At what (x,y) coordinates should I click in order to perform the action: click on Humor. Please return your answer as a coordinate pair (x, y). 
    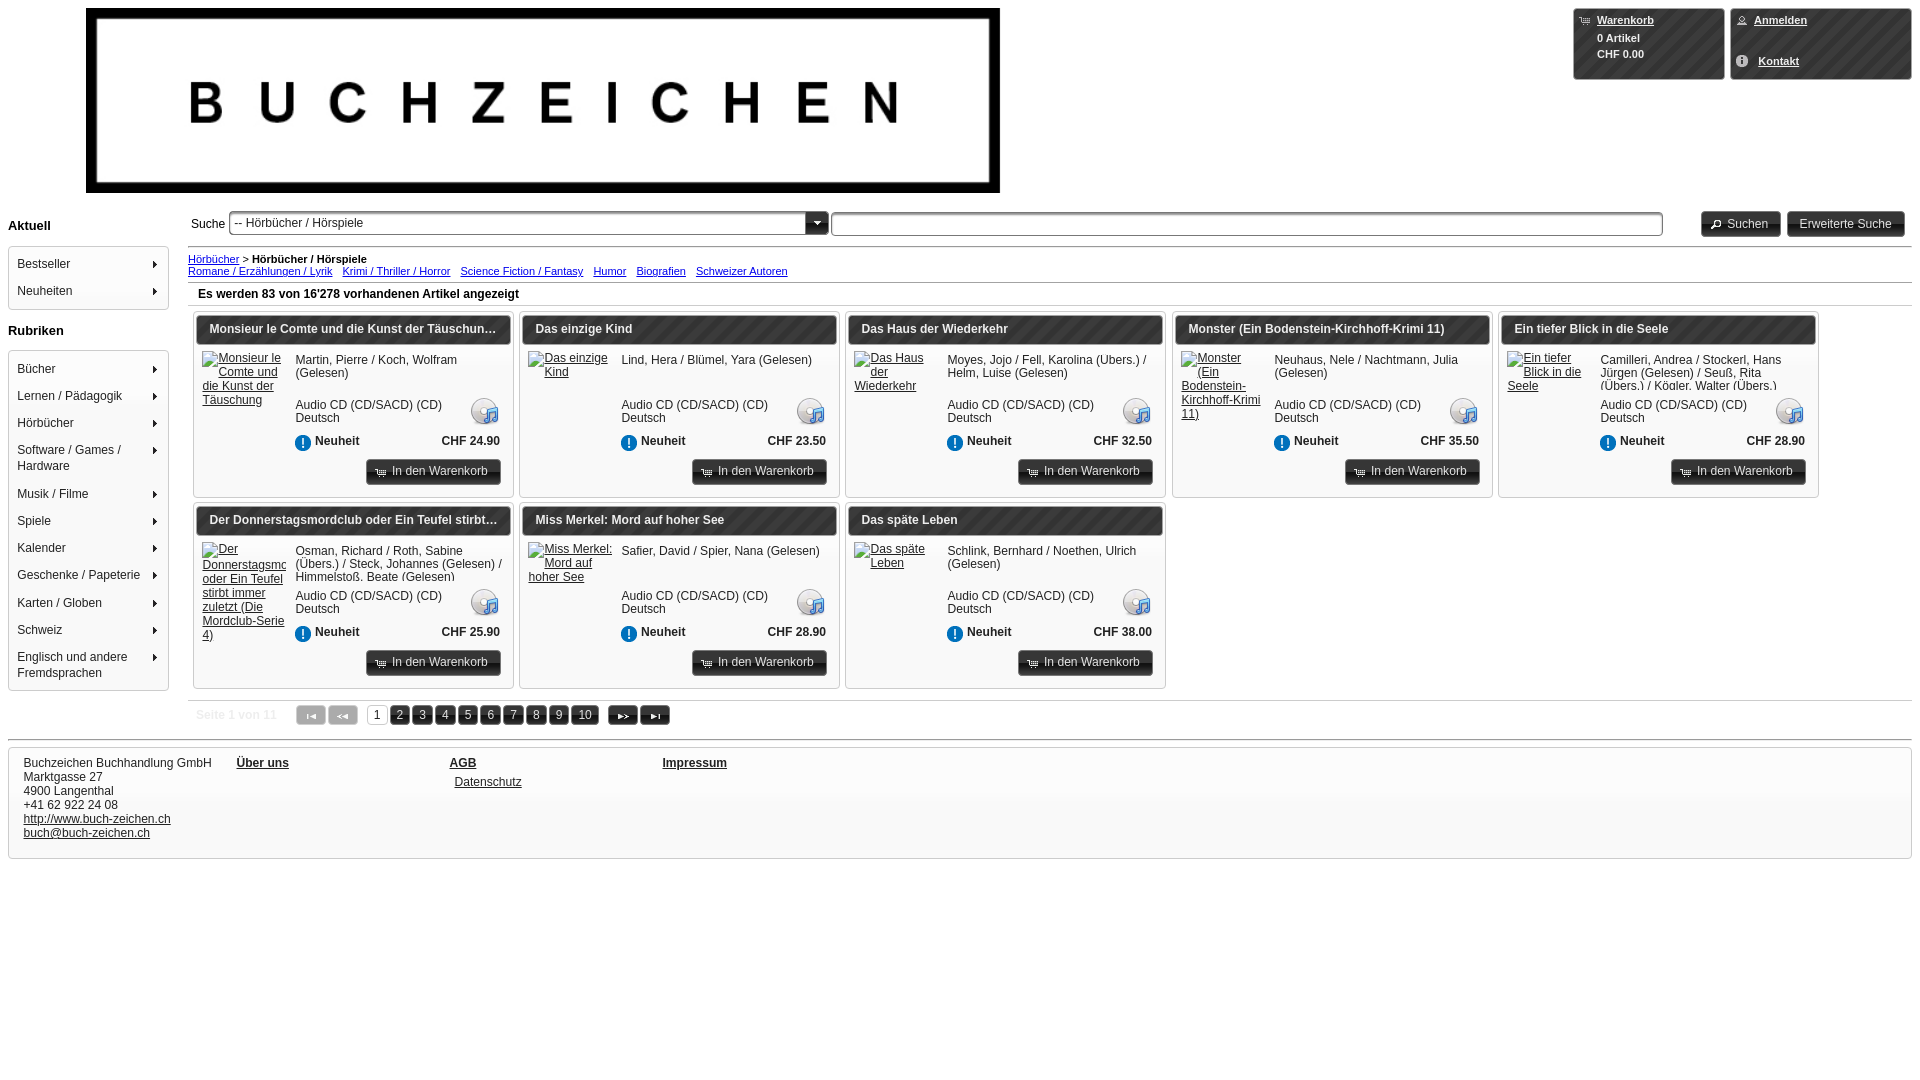
    Looking at the image, I should click on (610, 271).